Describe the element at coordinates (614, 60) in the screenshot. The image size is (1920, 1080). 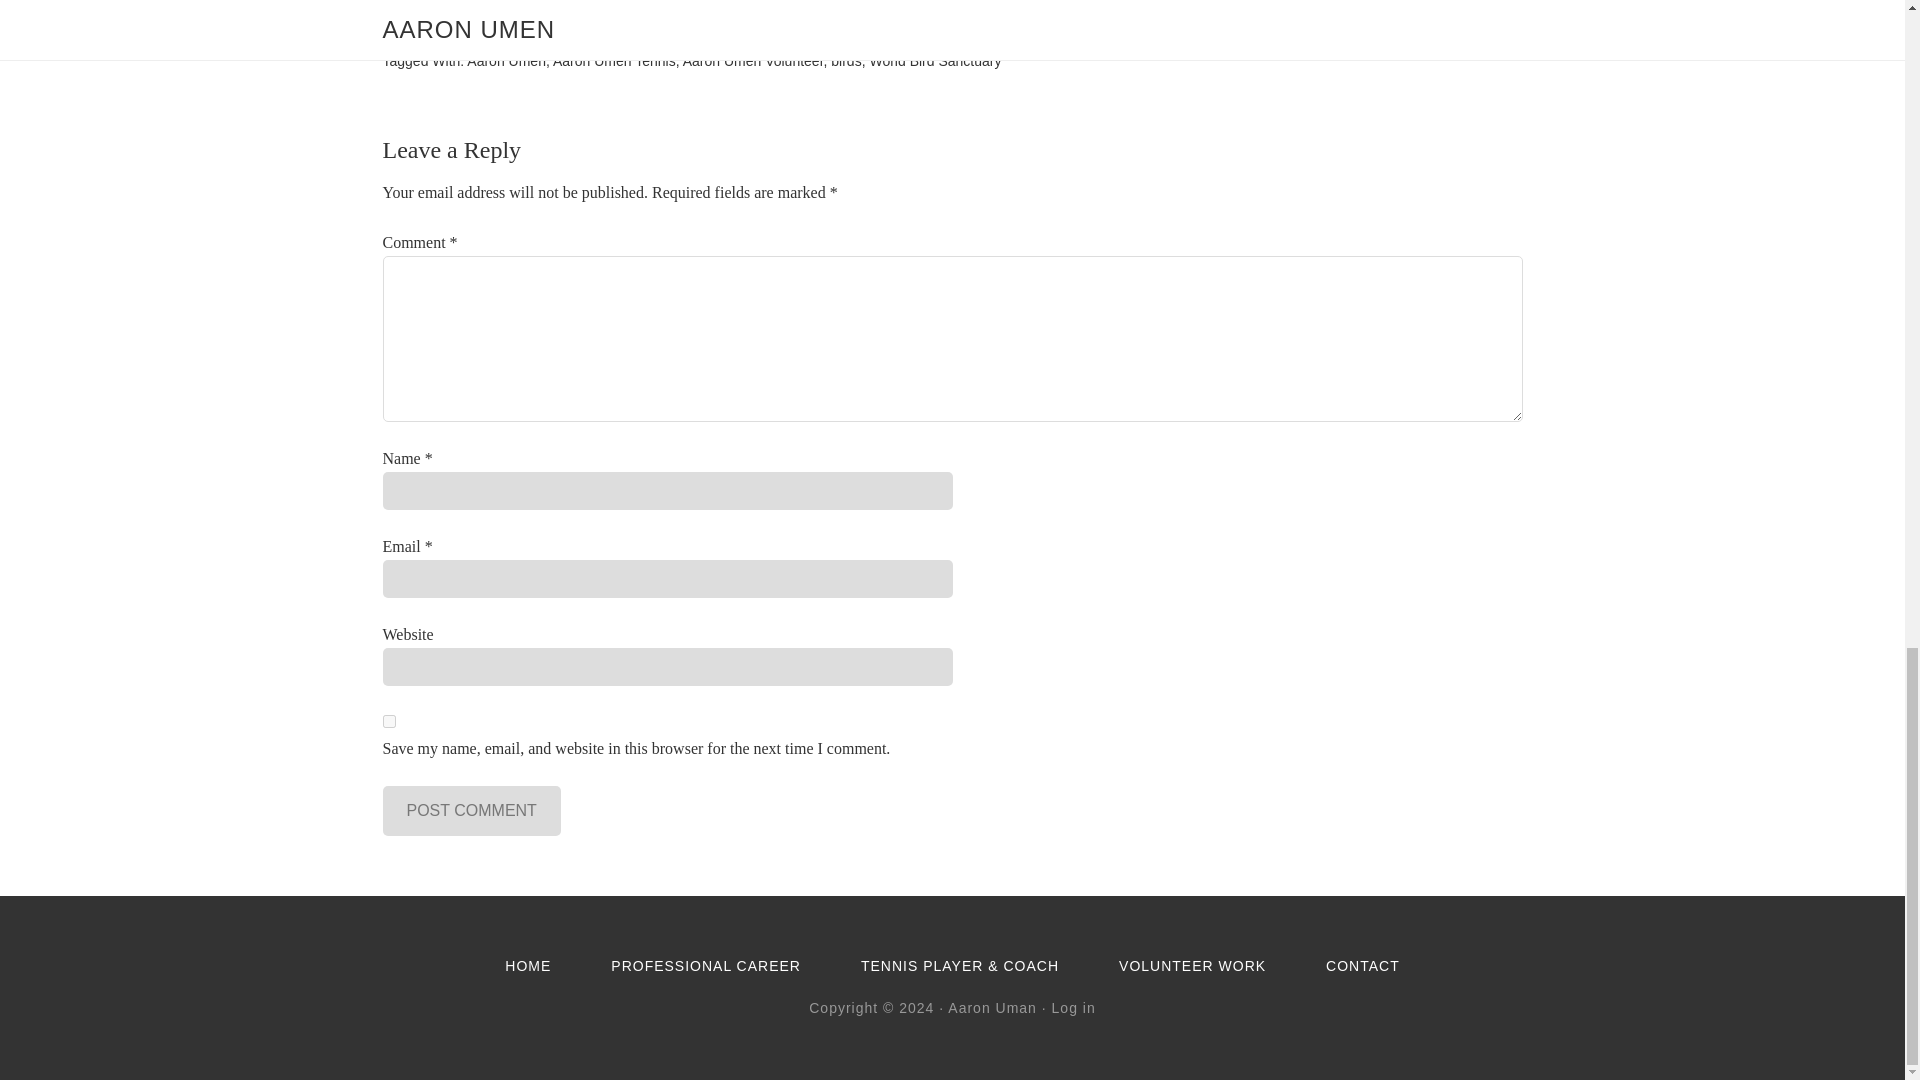
I see `Aaron Umen Tennis` at that location.